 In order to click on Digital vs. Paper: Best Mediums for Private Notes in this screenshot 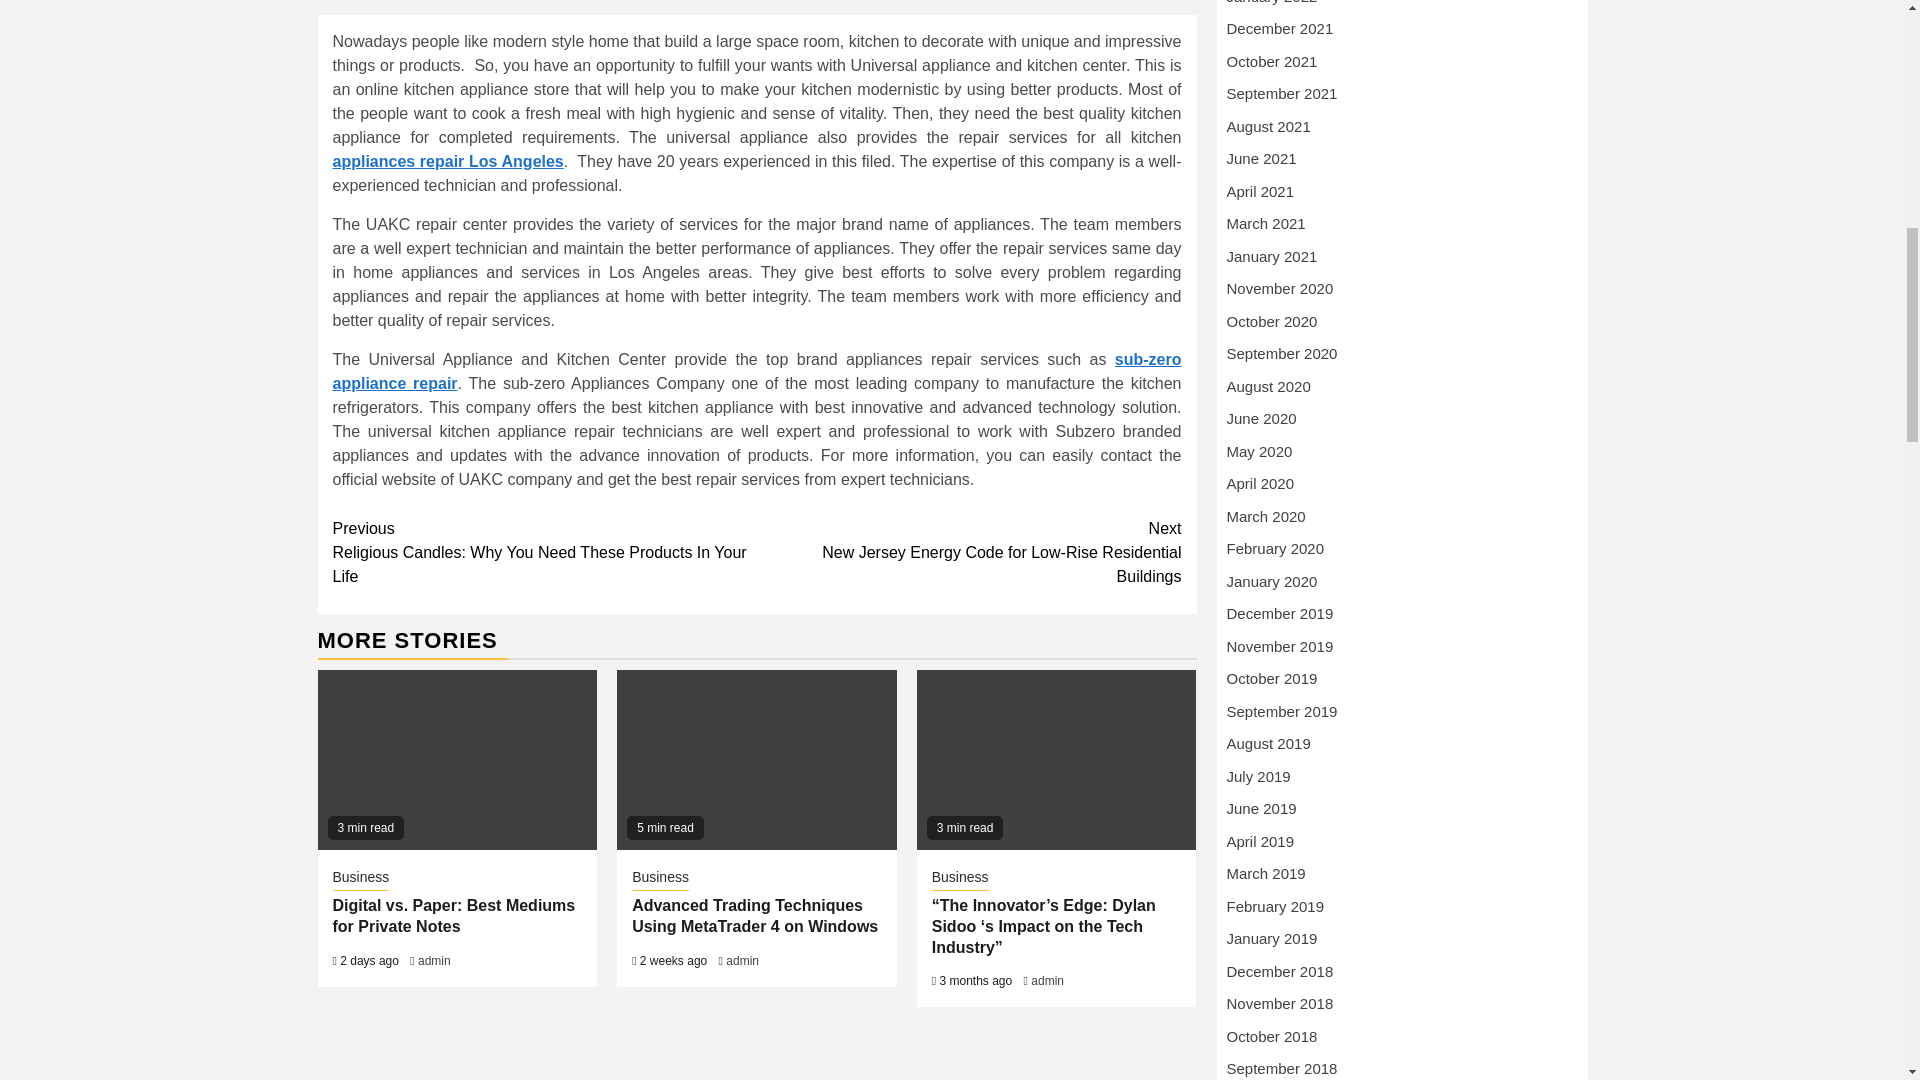, I will do `click(453, 916)`.